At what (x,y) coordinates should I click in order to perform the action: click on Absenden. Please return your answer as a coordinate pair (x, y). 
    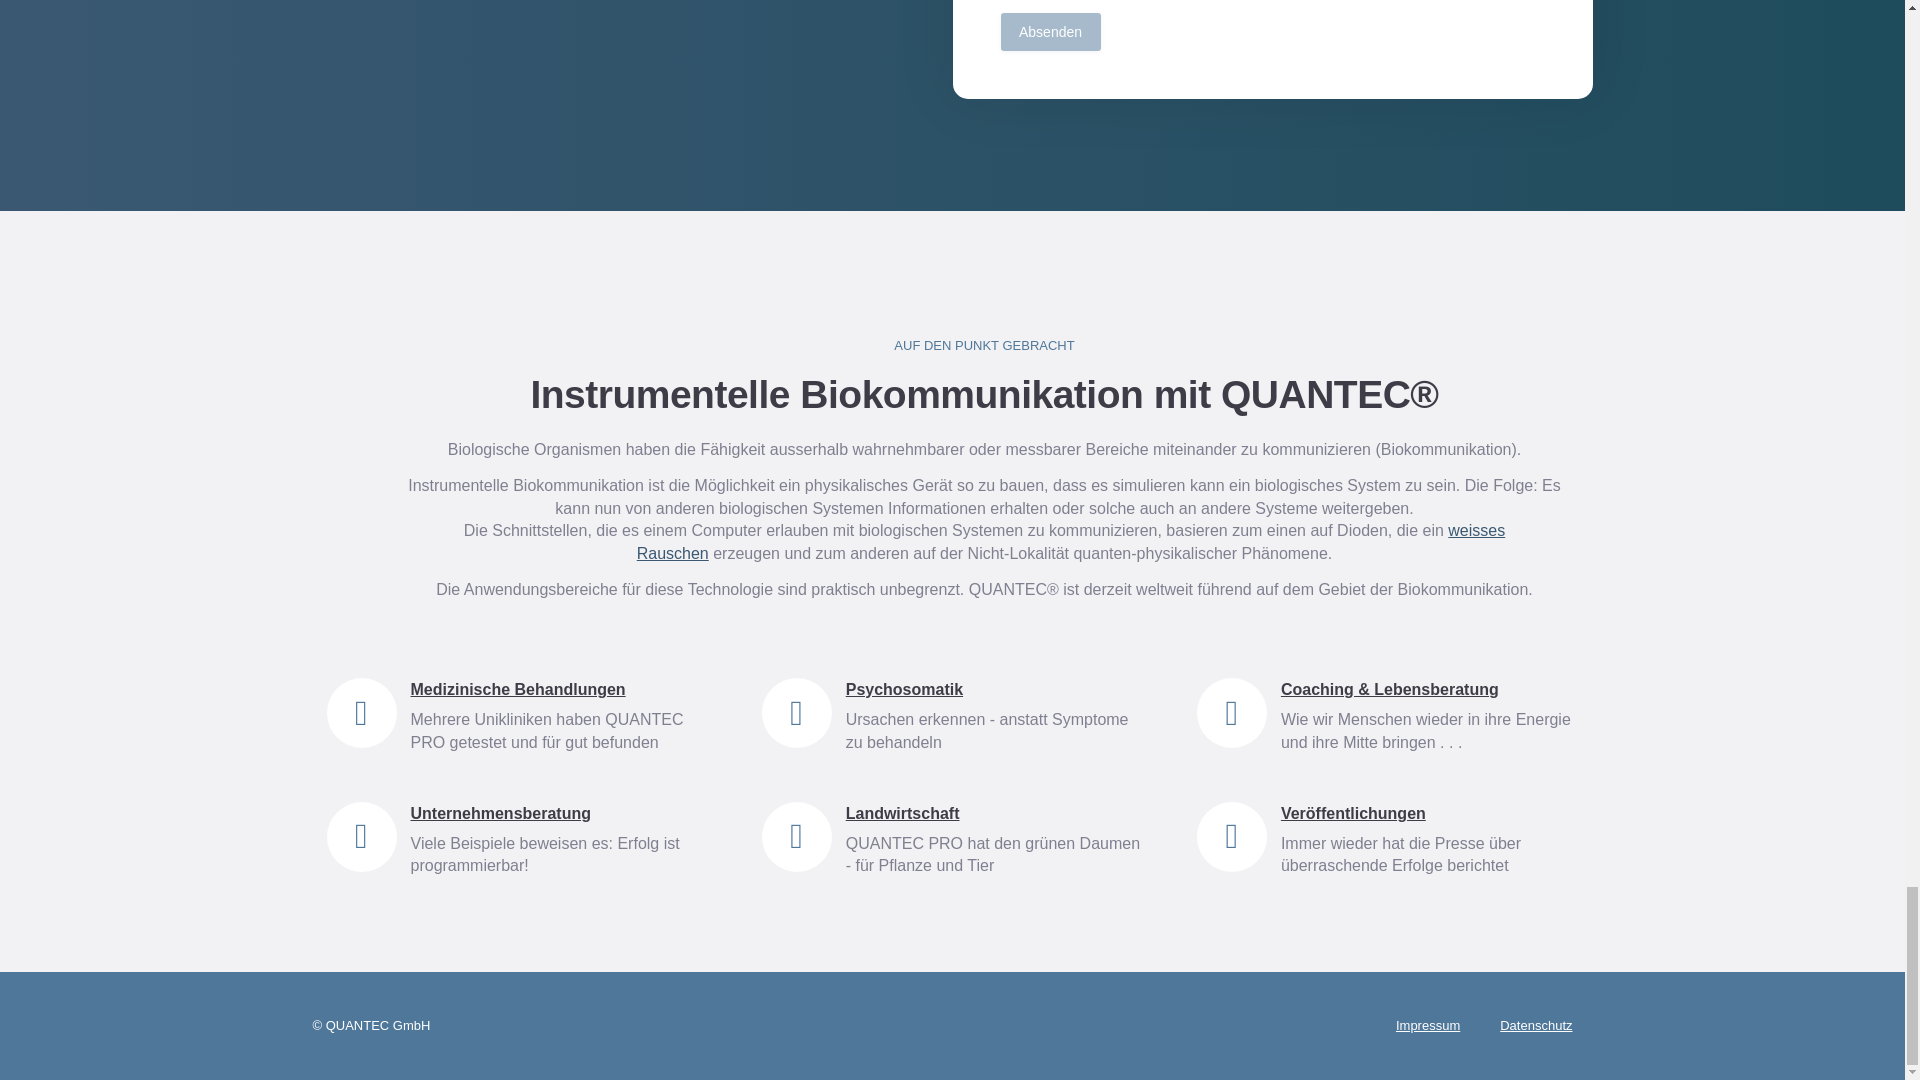
    Looking at the image, I should click on (1050, 31).